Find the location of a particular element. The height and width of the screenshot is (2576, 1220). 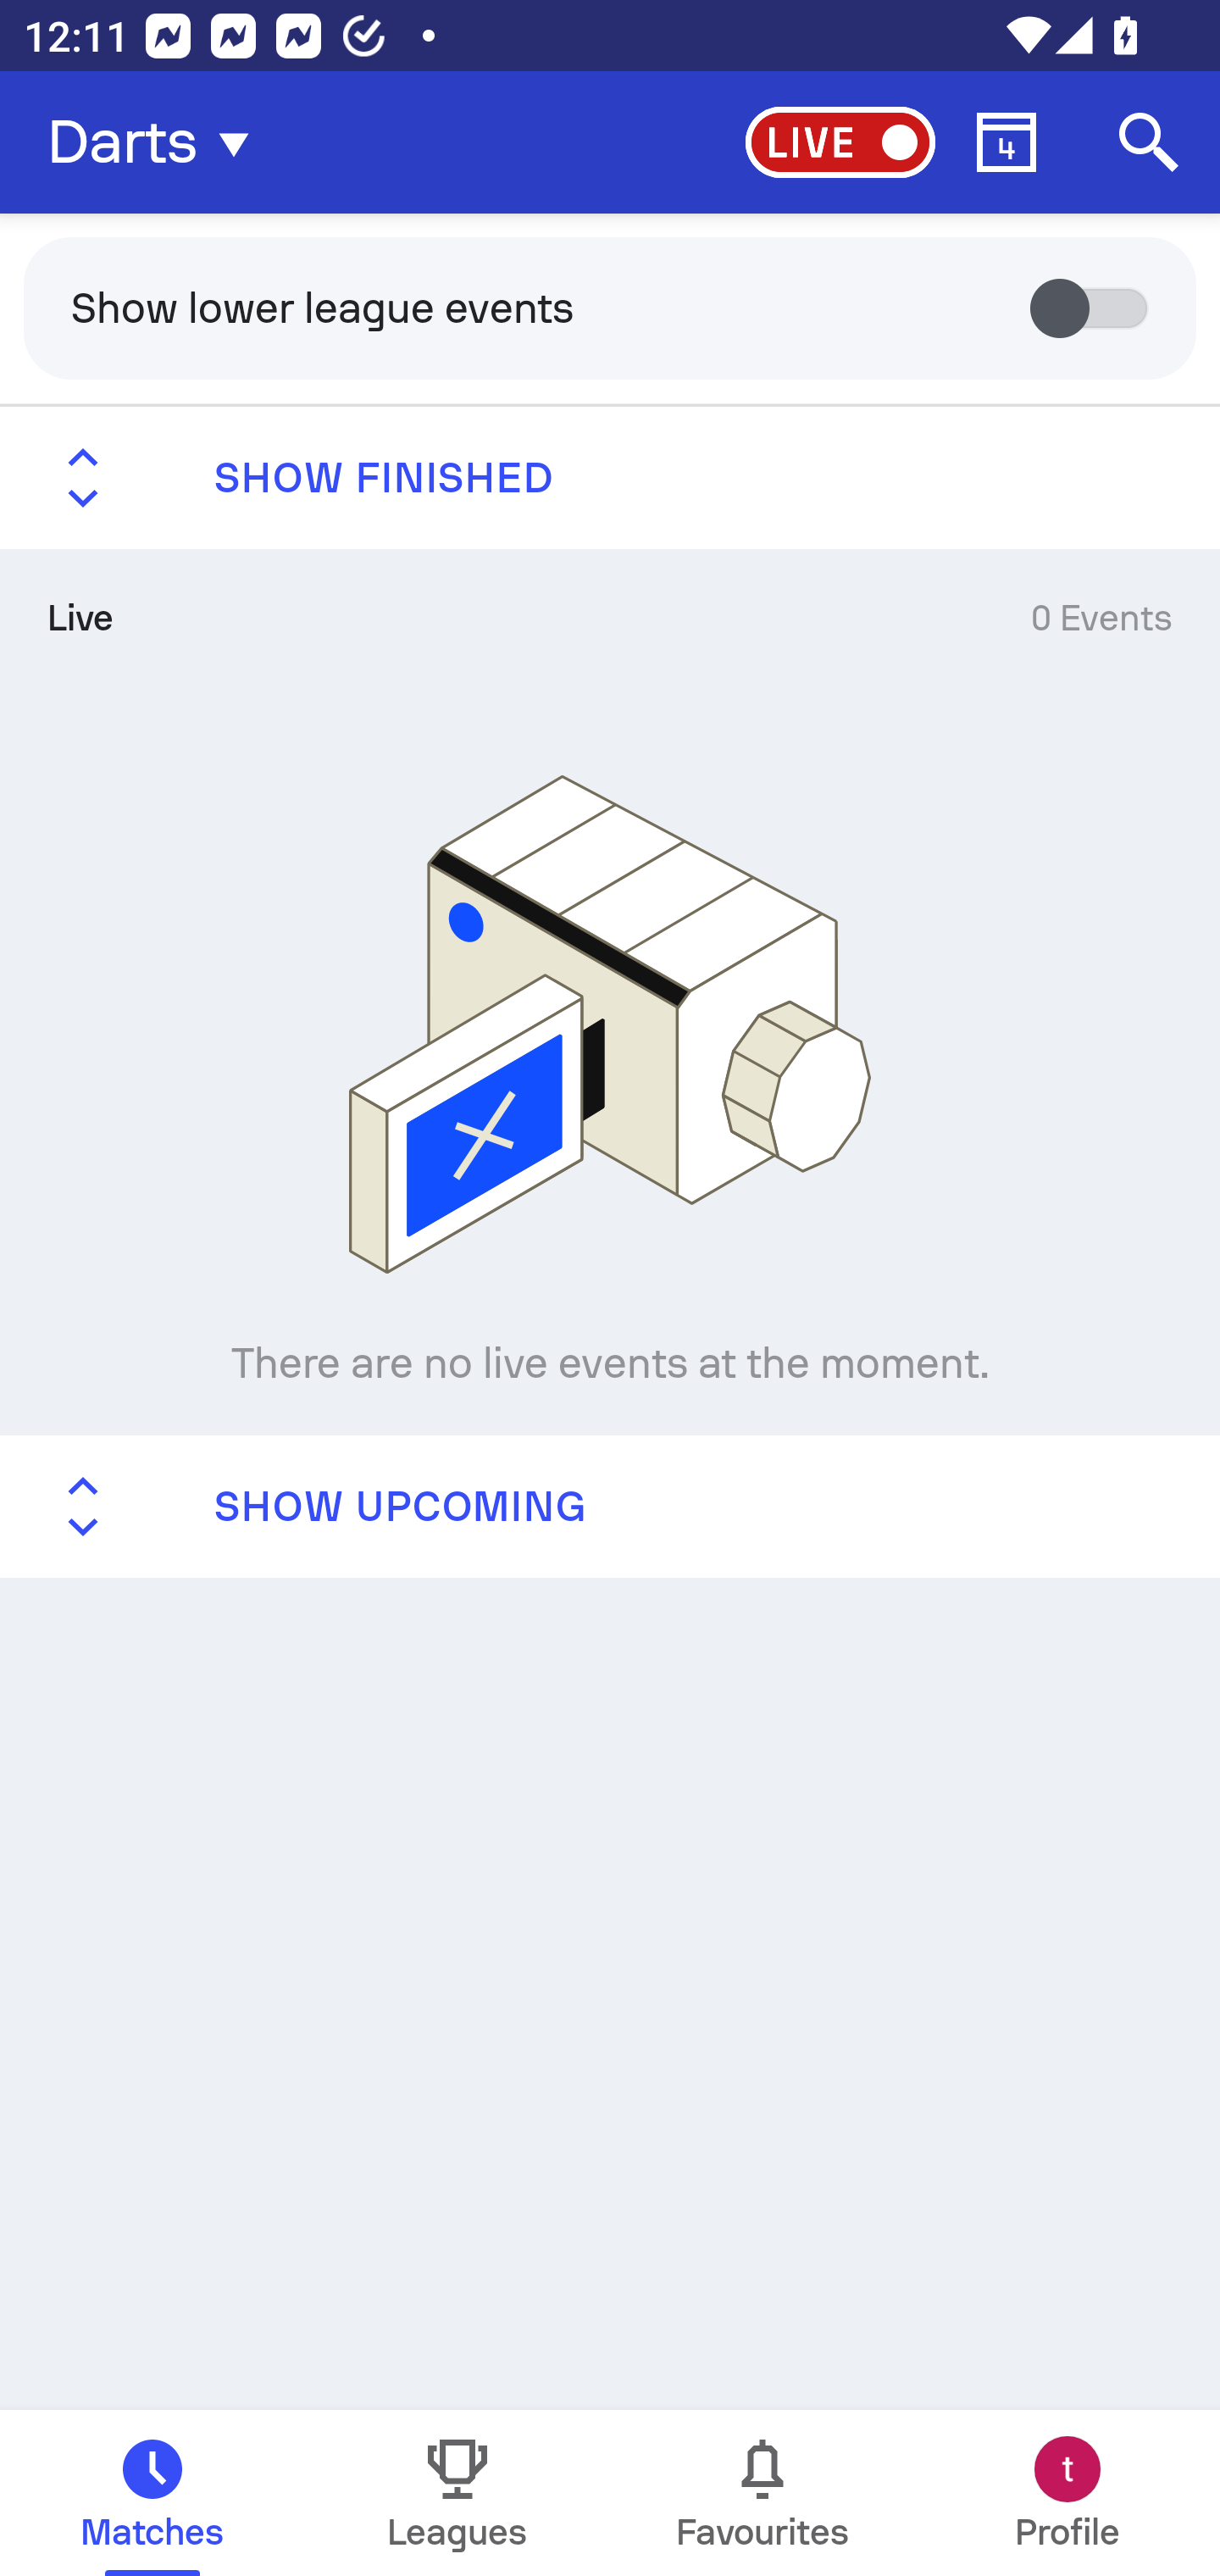

Favourites is located at coordinates (762, 2493).